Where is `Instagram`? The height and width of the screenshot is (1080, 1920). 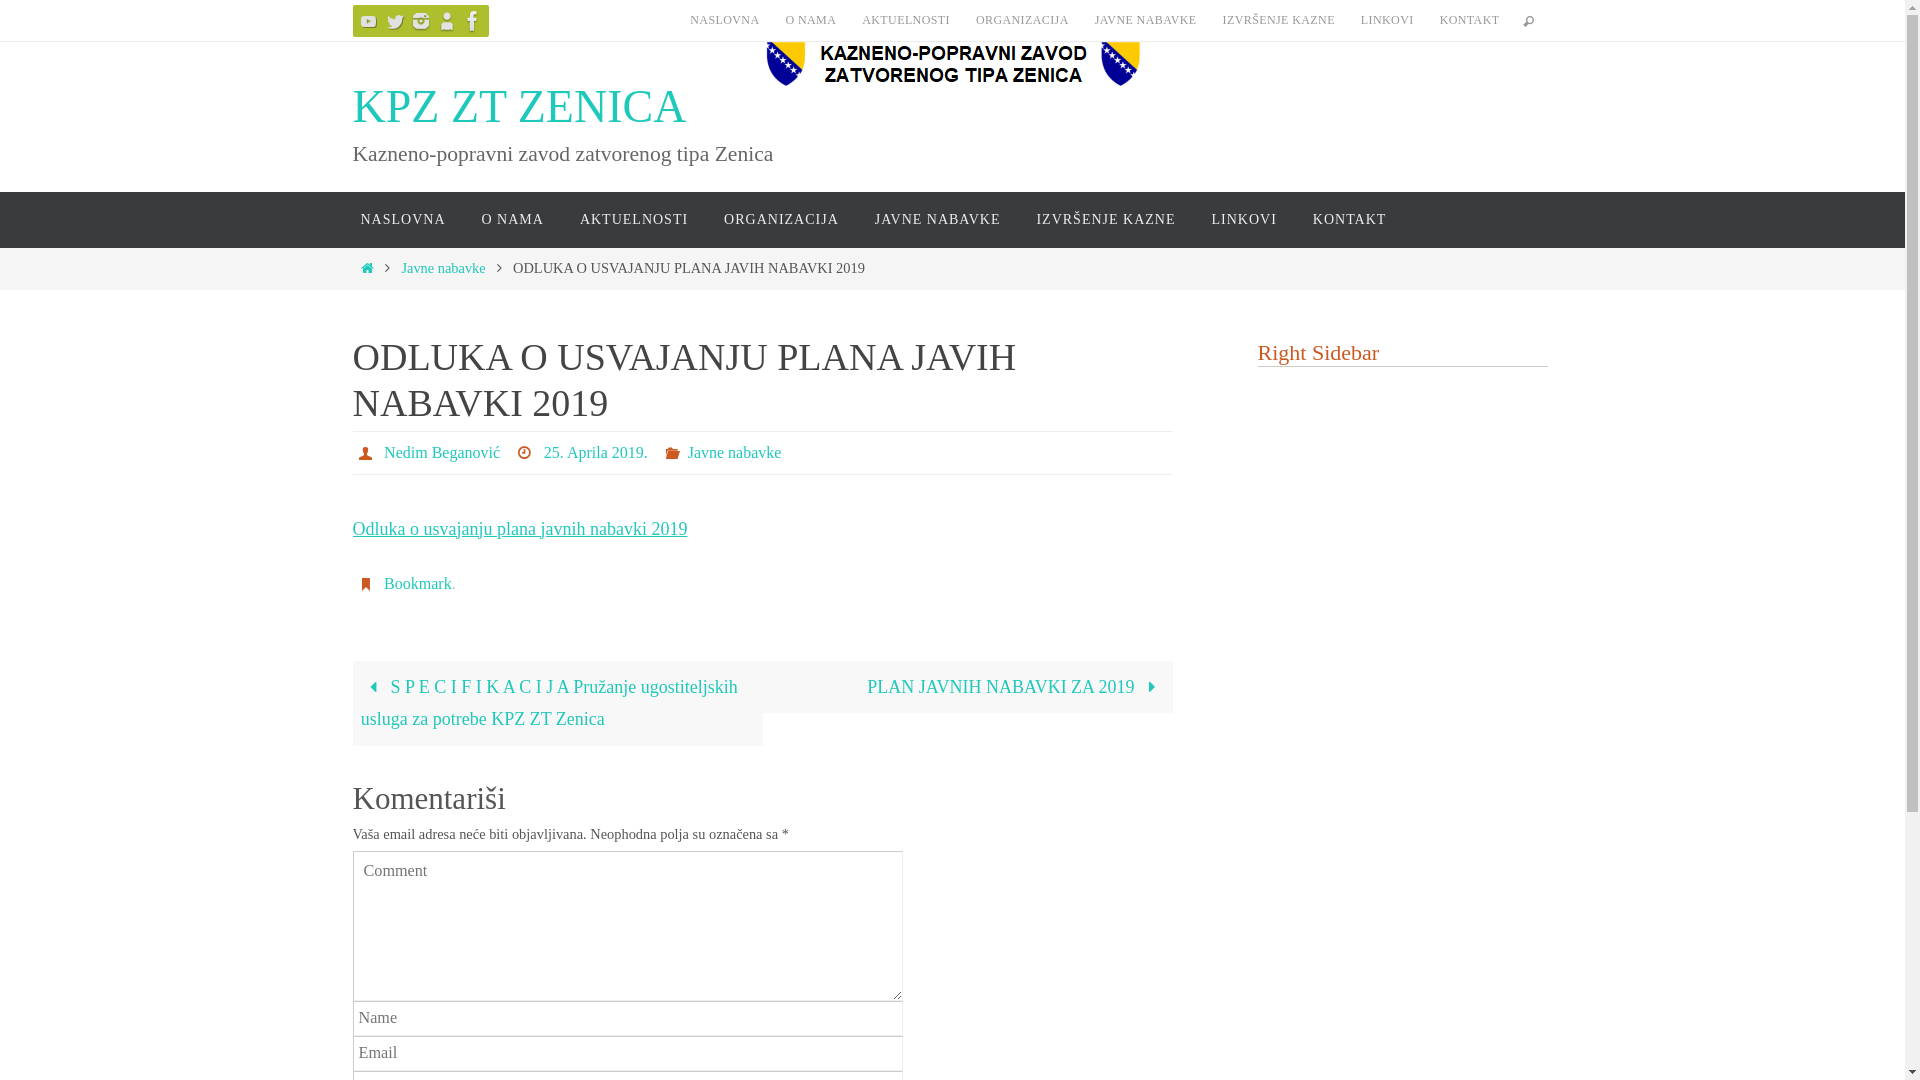 Instagram is located at coordinates (420, 21).